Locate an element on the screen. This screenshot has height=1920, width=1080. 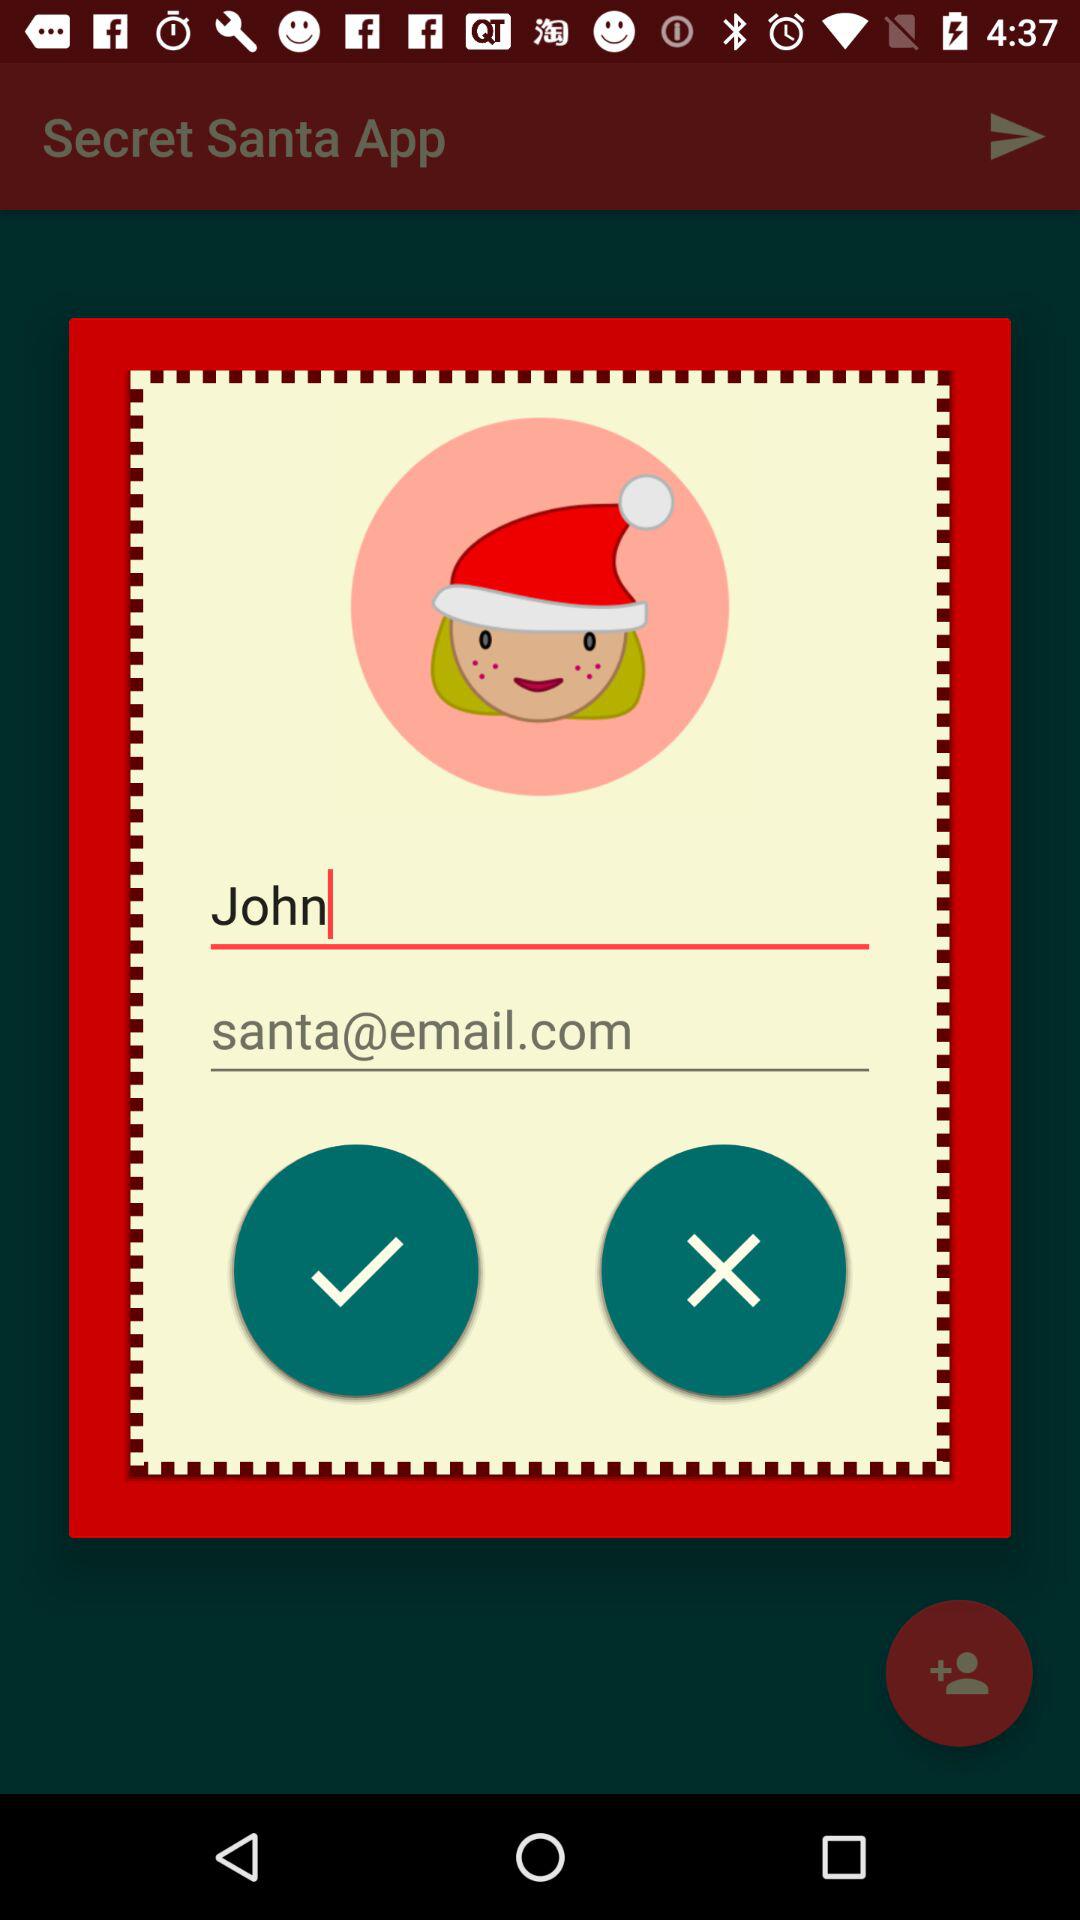
accept is located at coordinates (356, 1276).